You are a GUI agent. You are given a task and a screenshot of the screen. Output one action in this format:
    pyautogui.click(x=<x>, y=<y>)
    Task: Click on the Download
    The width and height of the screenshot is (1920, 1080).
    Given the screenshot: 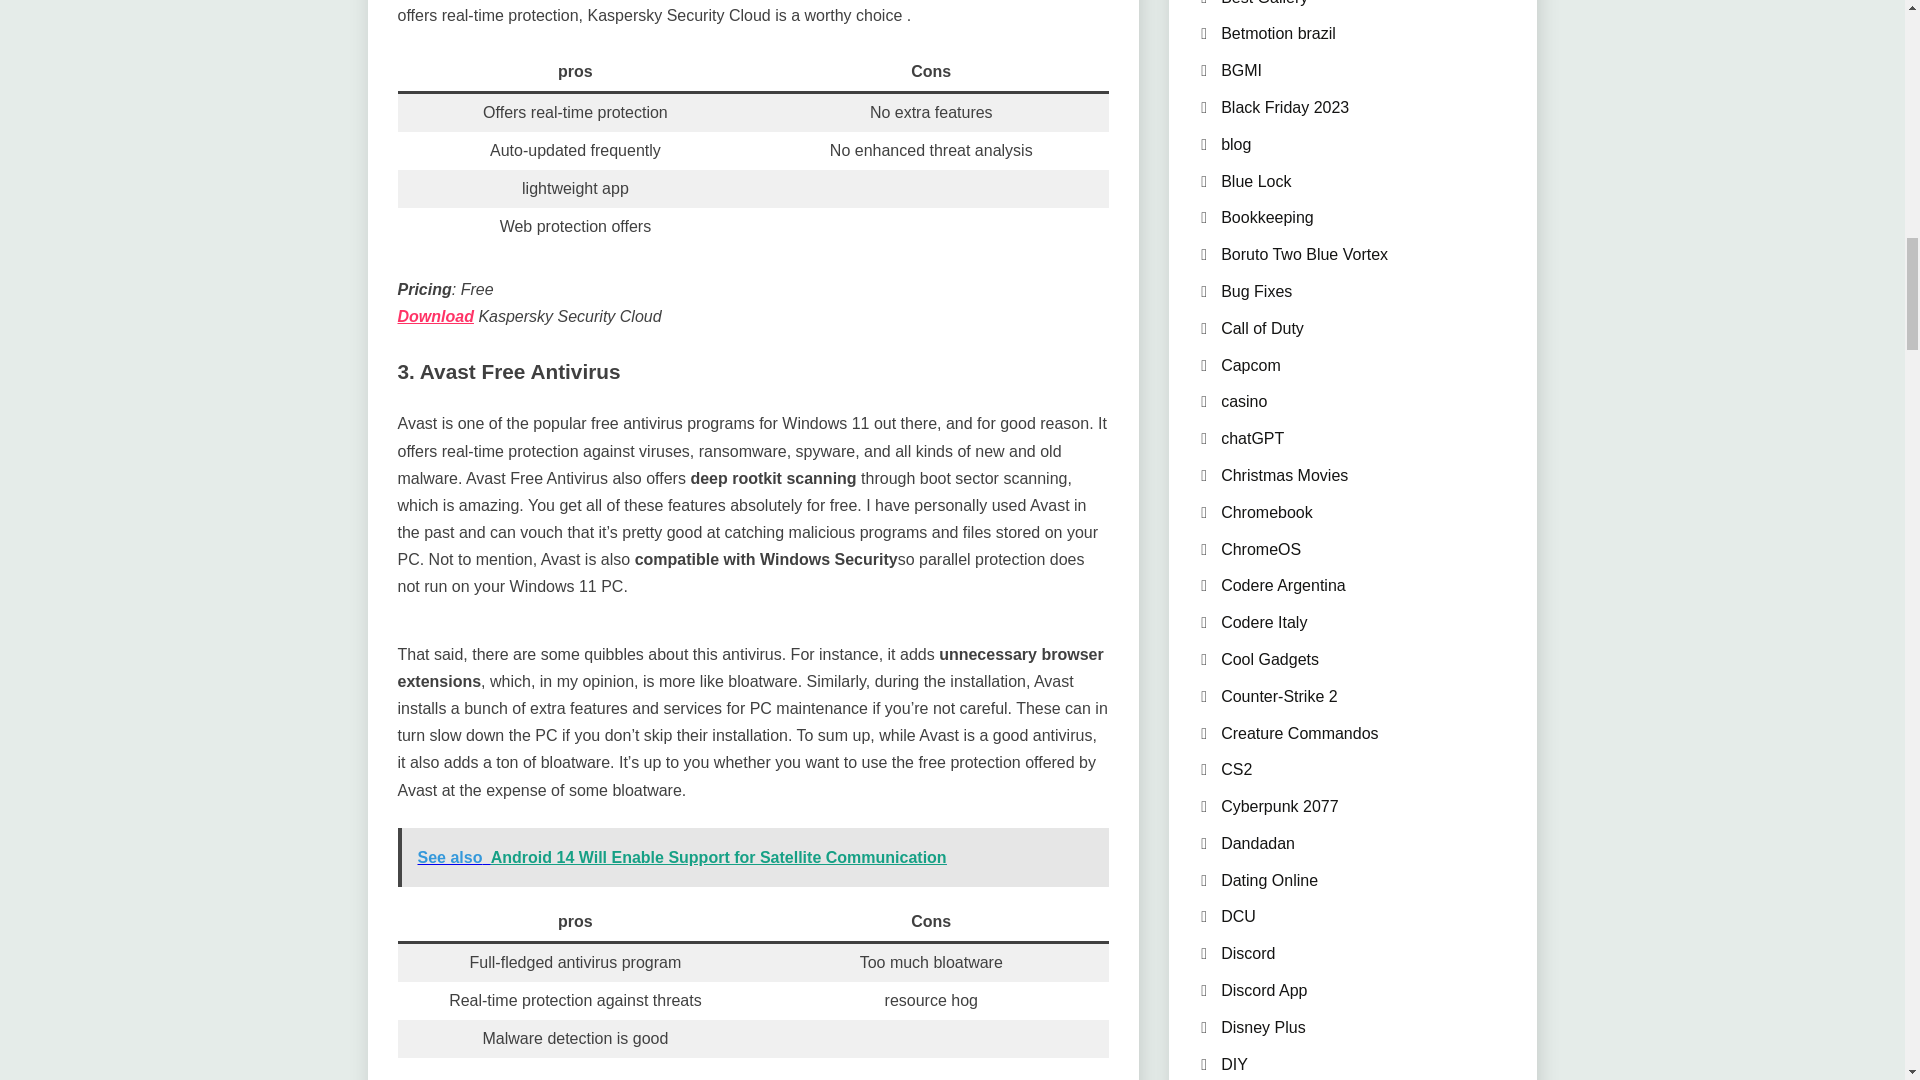 What is the action you would take?
    pyautogui.click(x=436, y=316)
    